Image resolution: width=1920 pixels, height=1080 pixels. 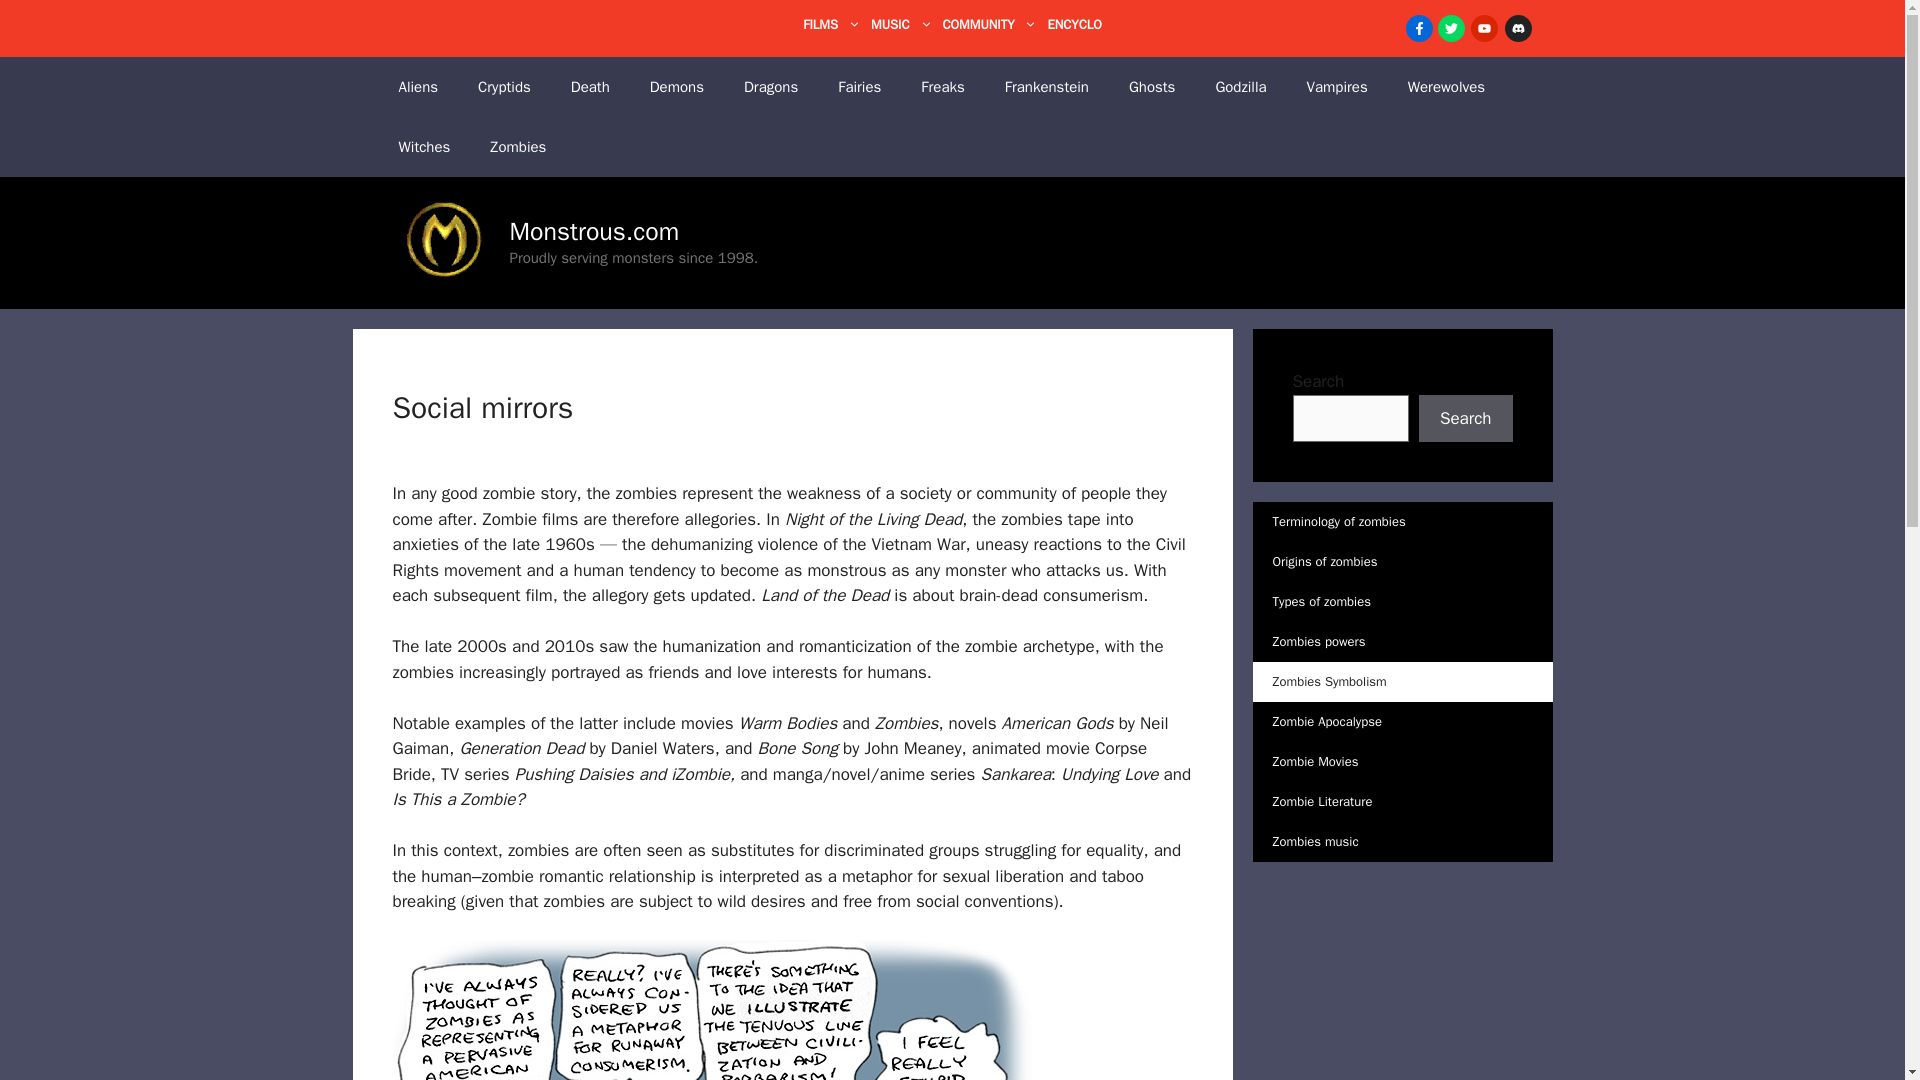 I want to click on Frankenstein, so click(x=1046, y=86).